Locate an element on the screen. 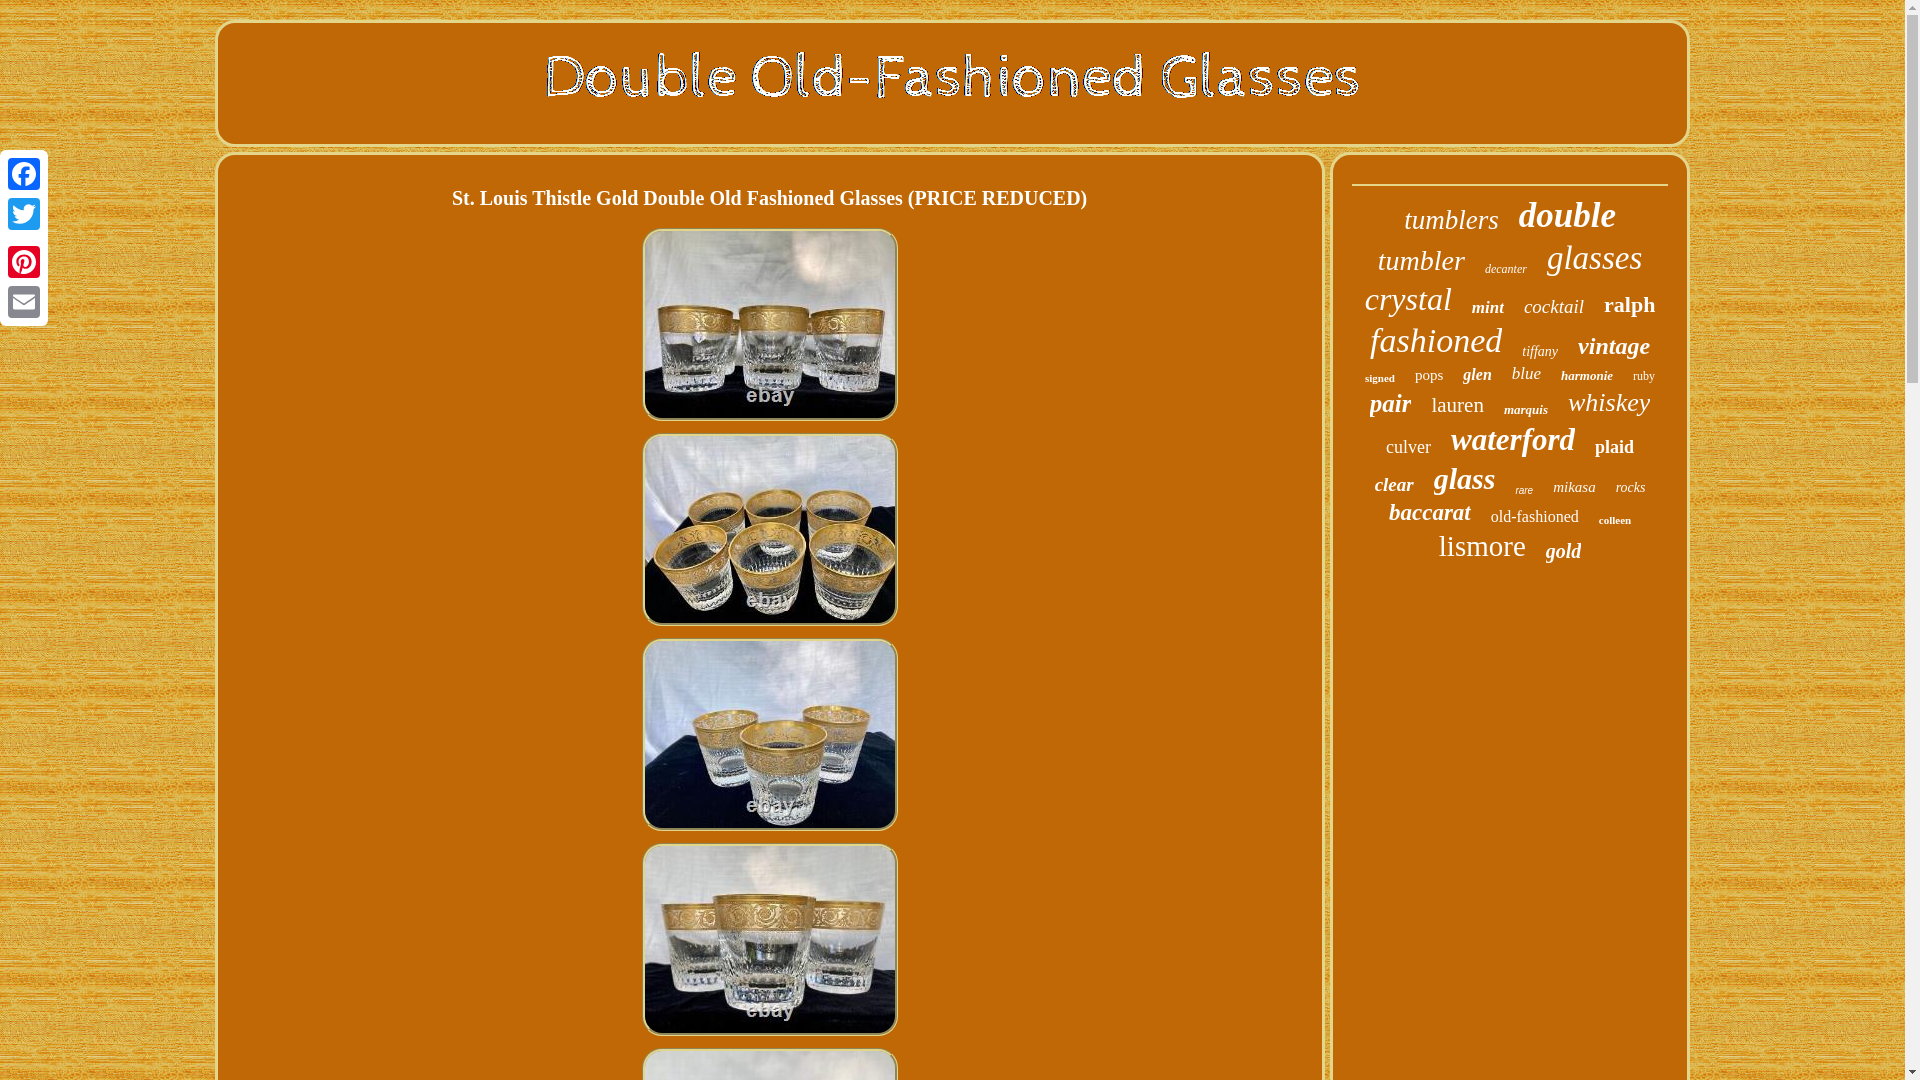 The width and height of the screenshot is (1920, 1080). waterford is located at coordinates (1512, 440).